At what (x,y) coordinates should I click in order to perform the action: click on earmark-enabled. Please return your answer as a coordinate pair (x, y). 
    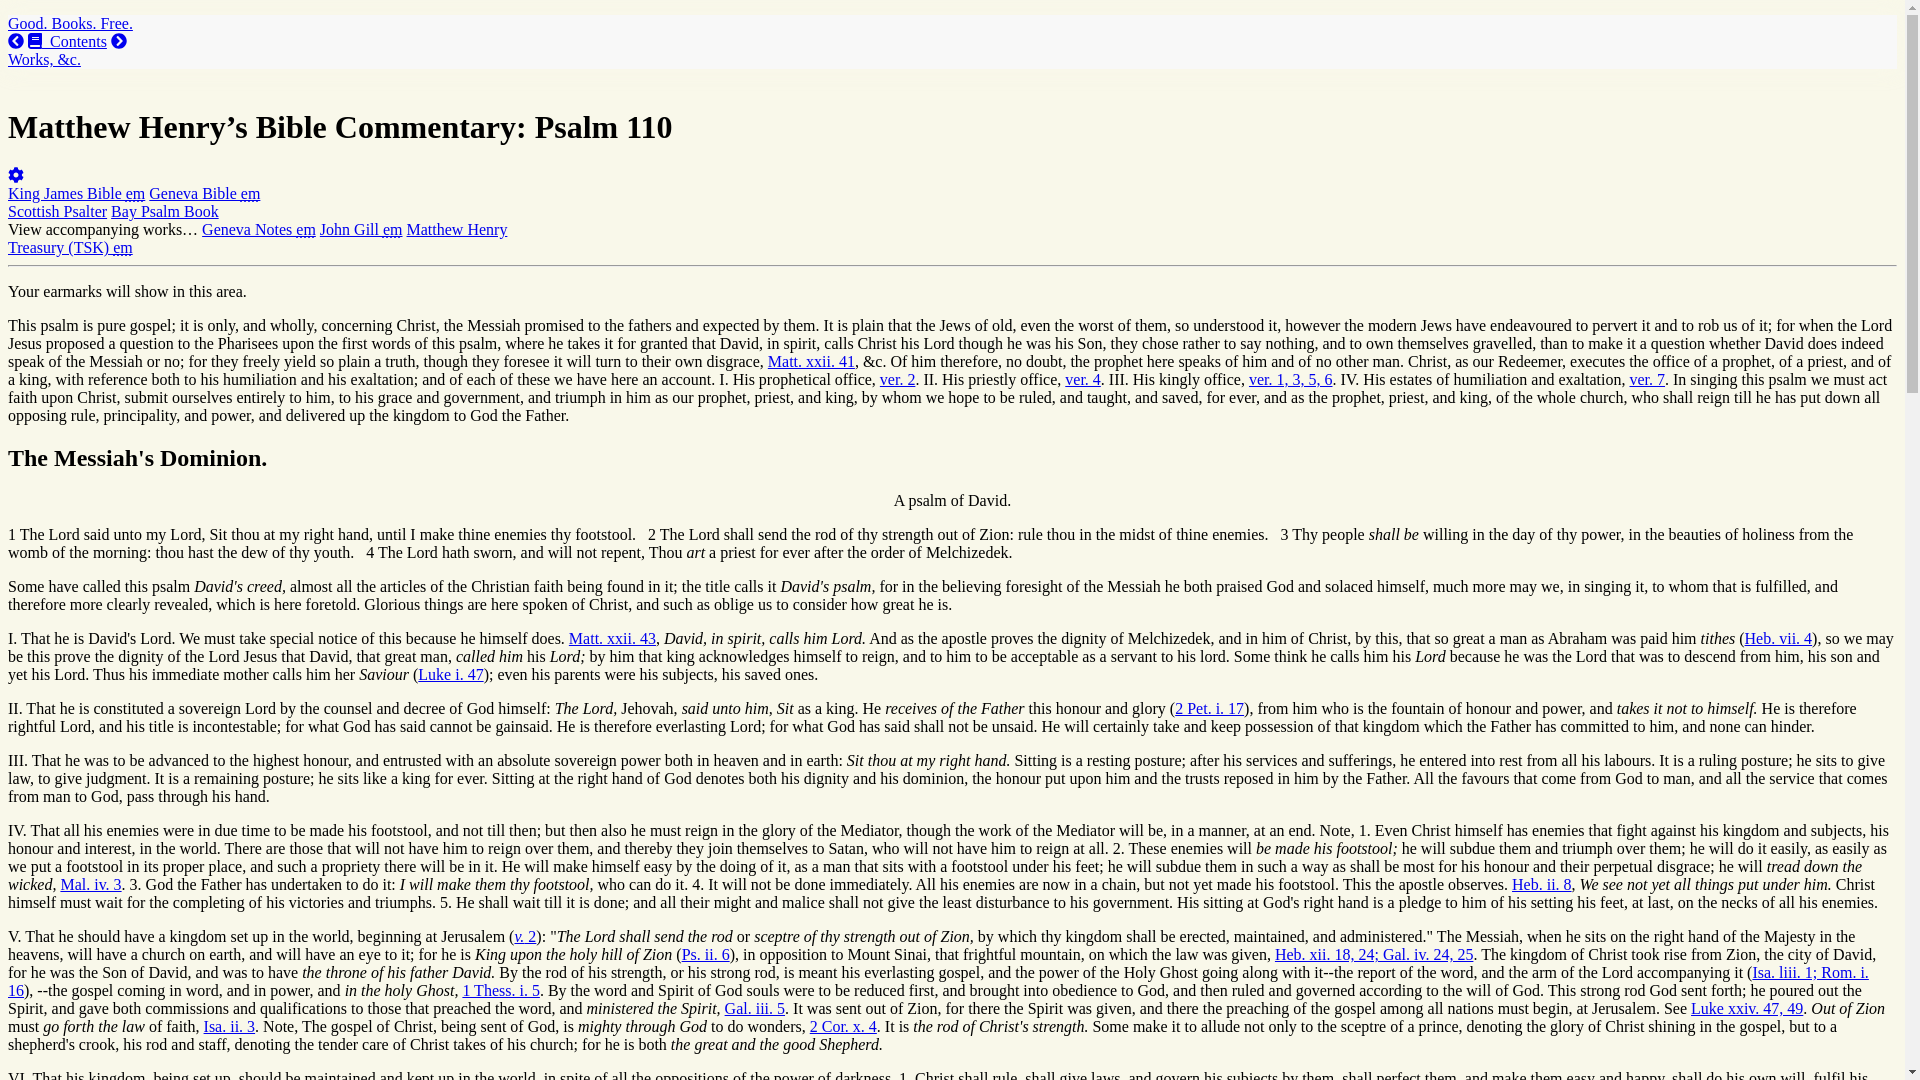
    Looking at the image, I should click on (136, 192).